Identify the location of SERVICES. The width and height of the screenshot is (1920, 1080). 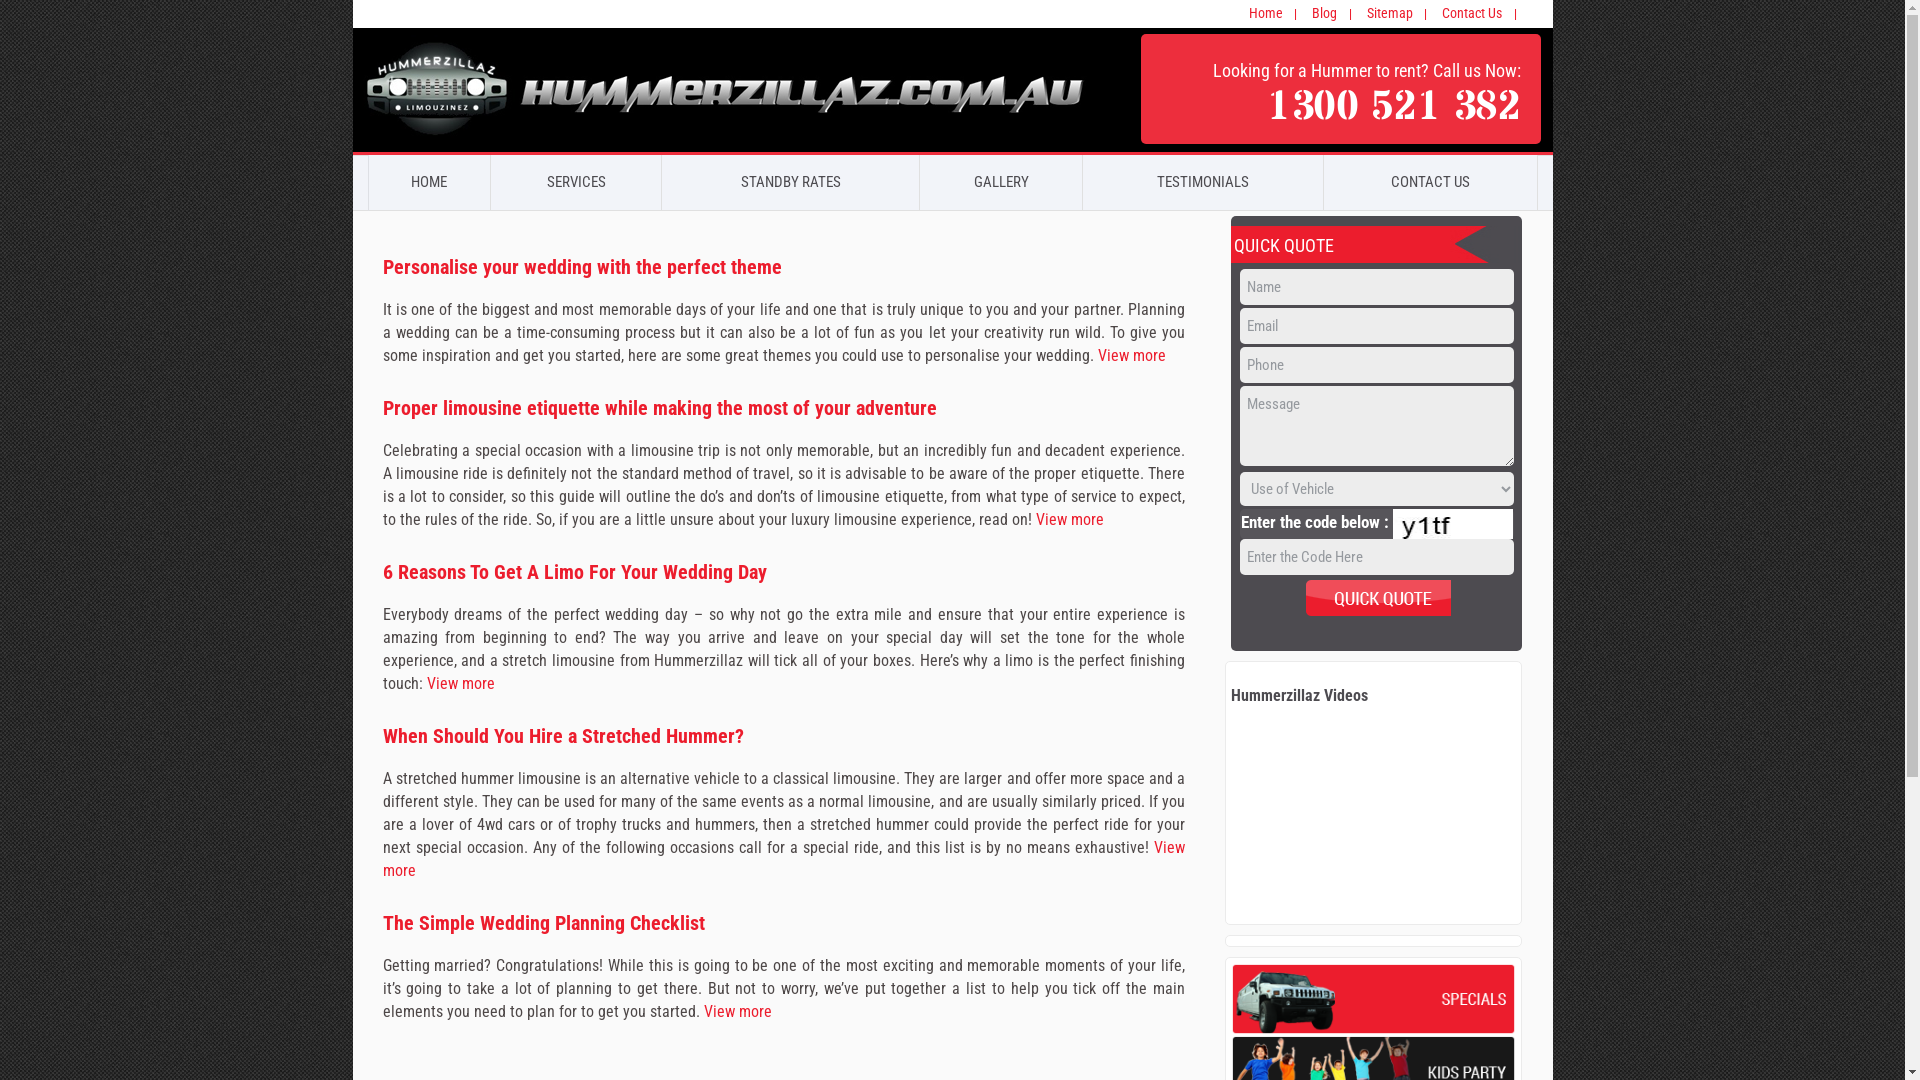
(576, 183).